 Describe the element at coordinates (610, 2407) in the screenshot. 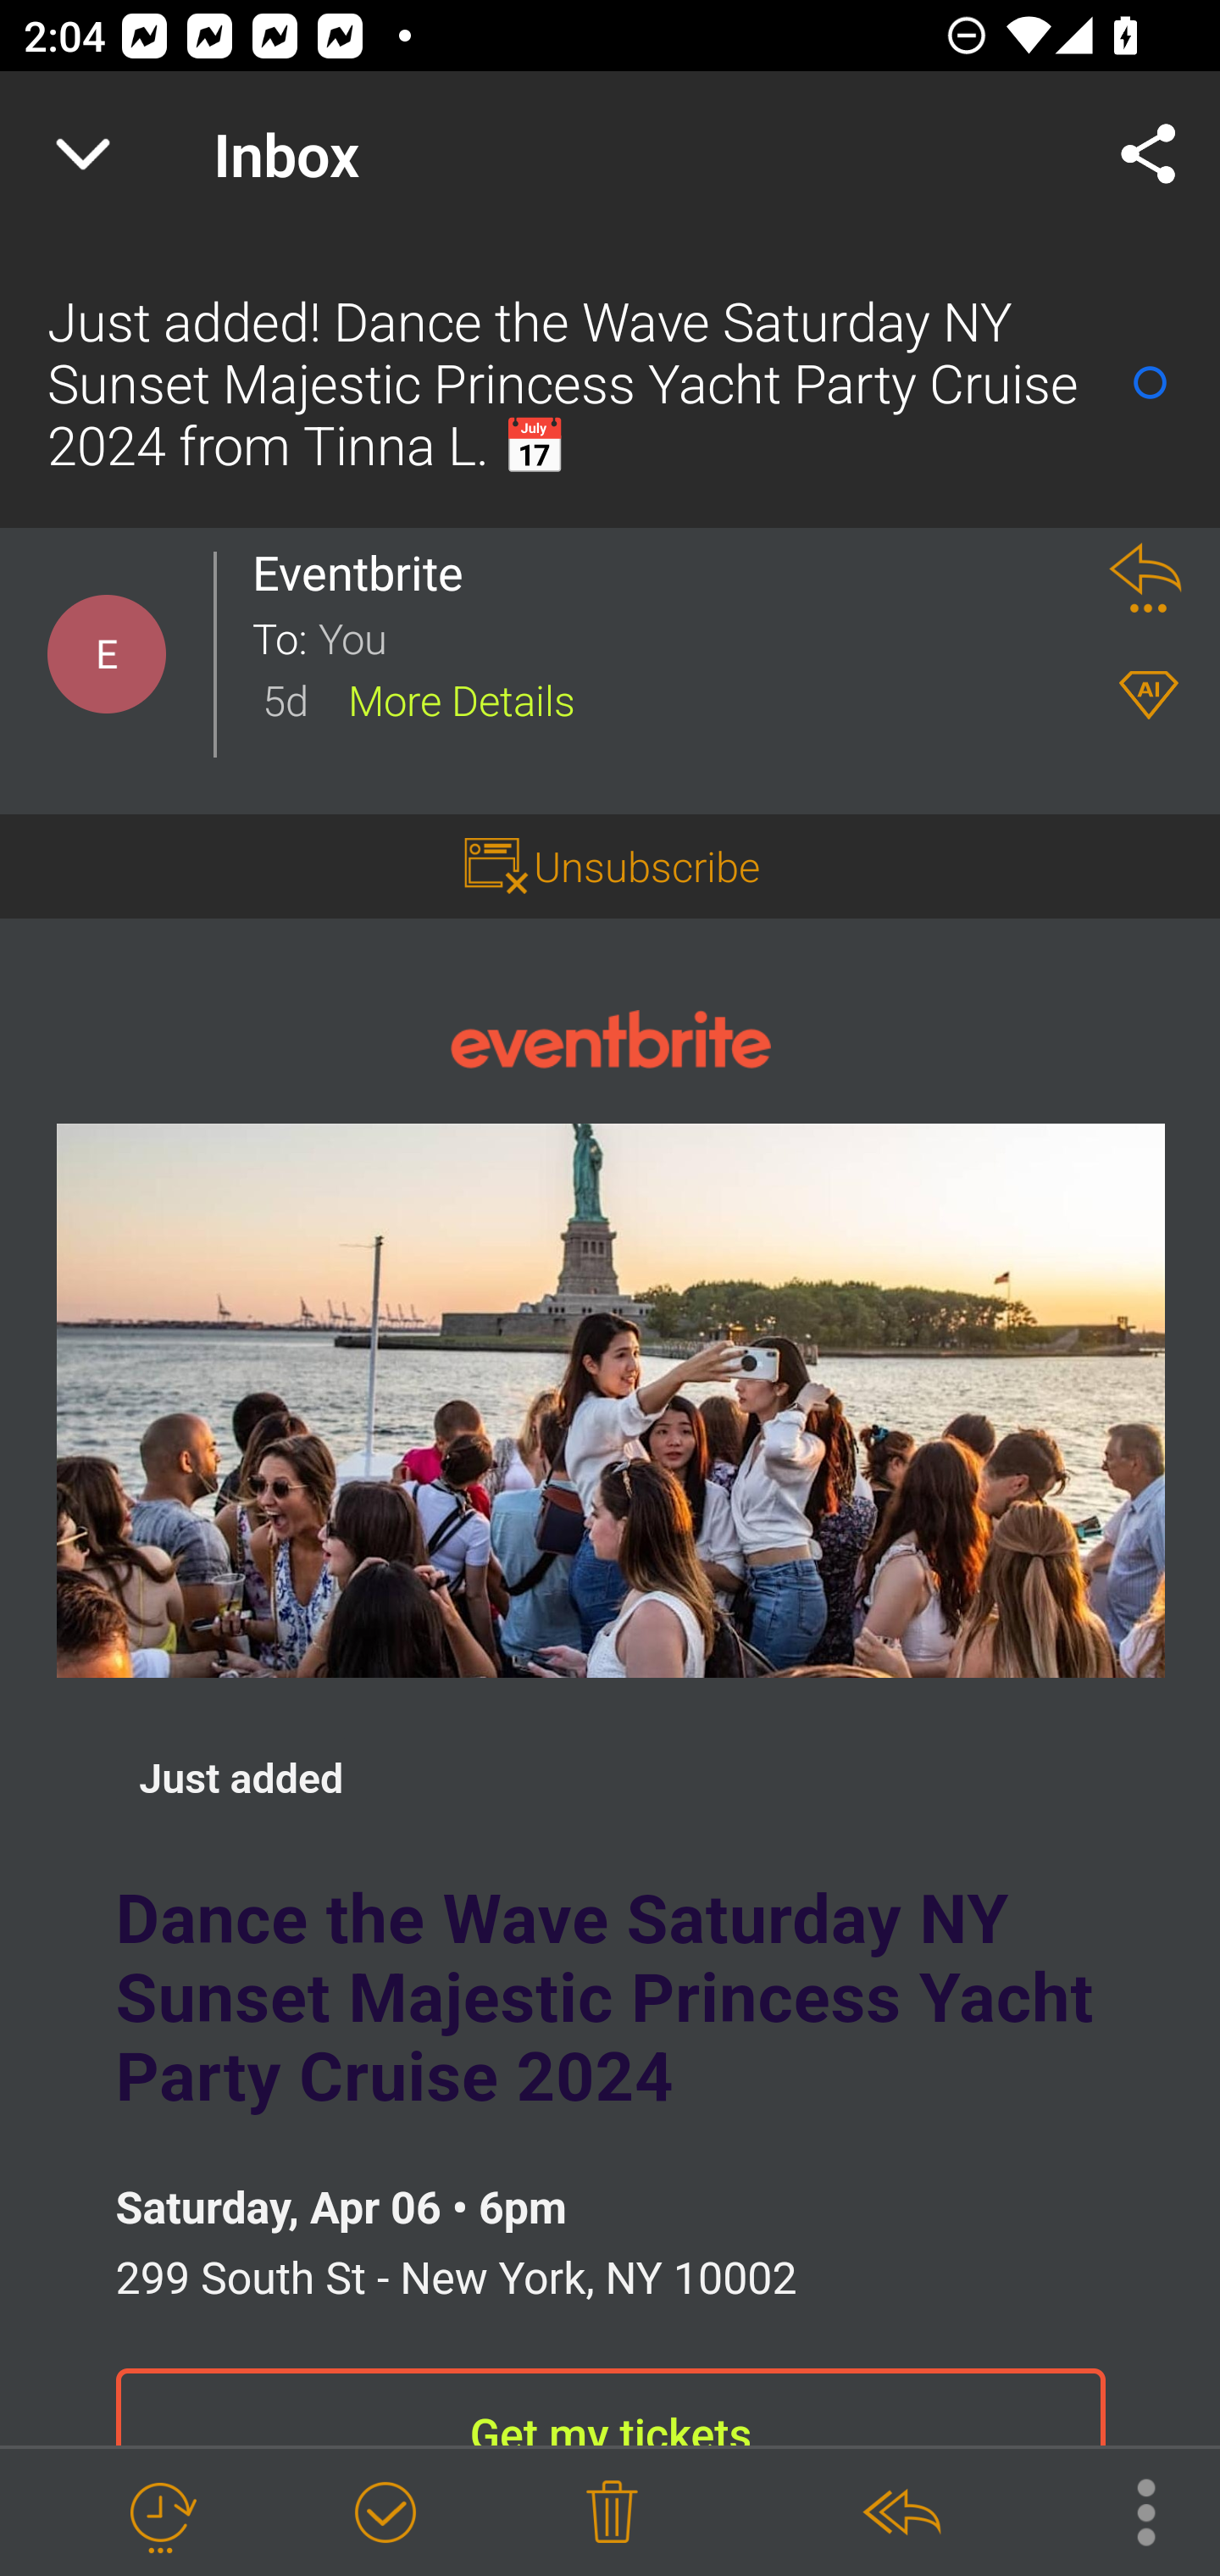

I see `Get my tickets` at that location.